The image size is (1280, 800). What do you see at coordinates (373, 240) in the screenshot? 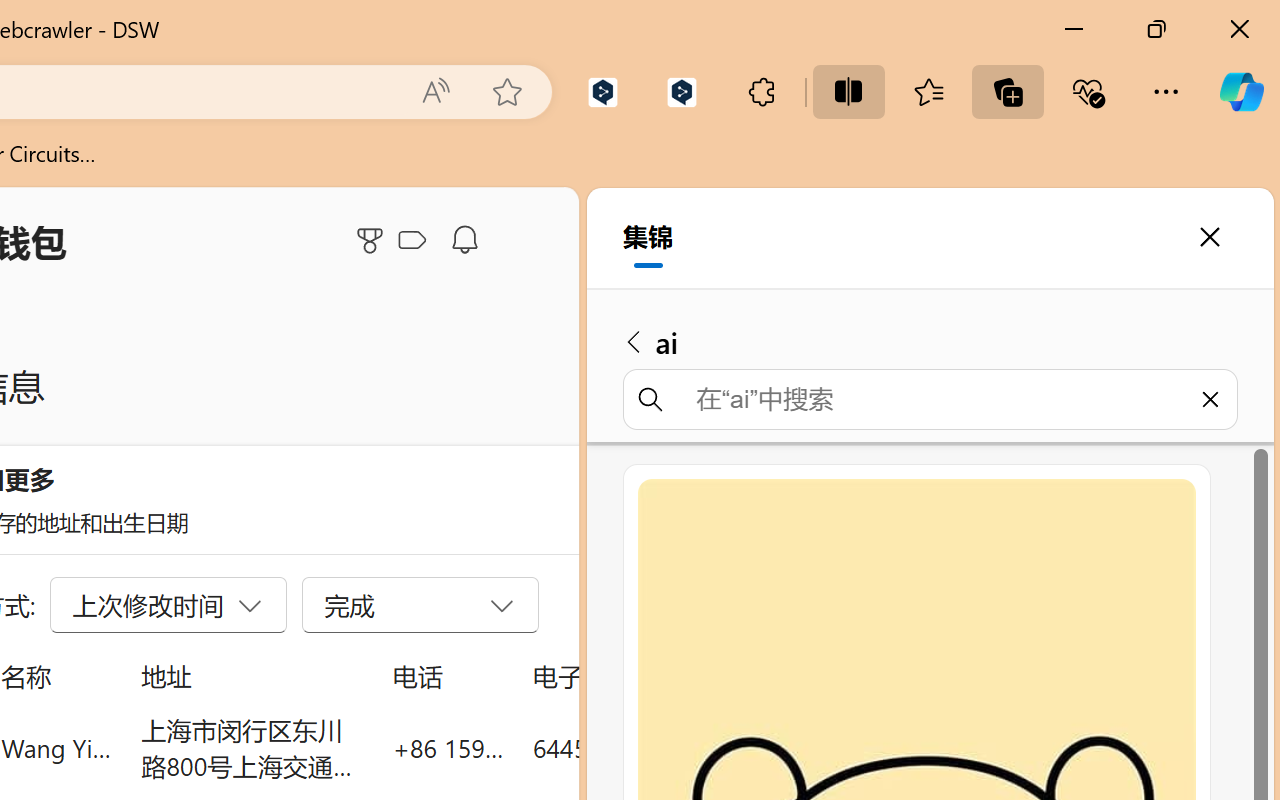
I see `Microsoft Rewards` at bounding box center [373, 240].